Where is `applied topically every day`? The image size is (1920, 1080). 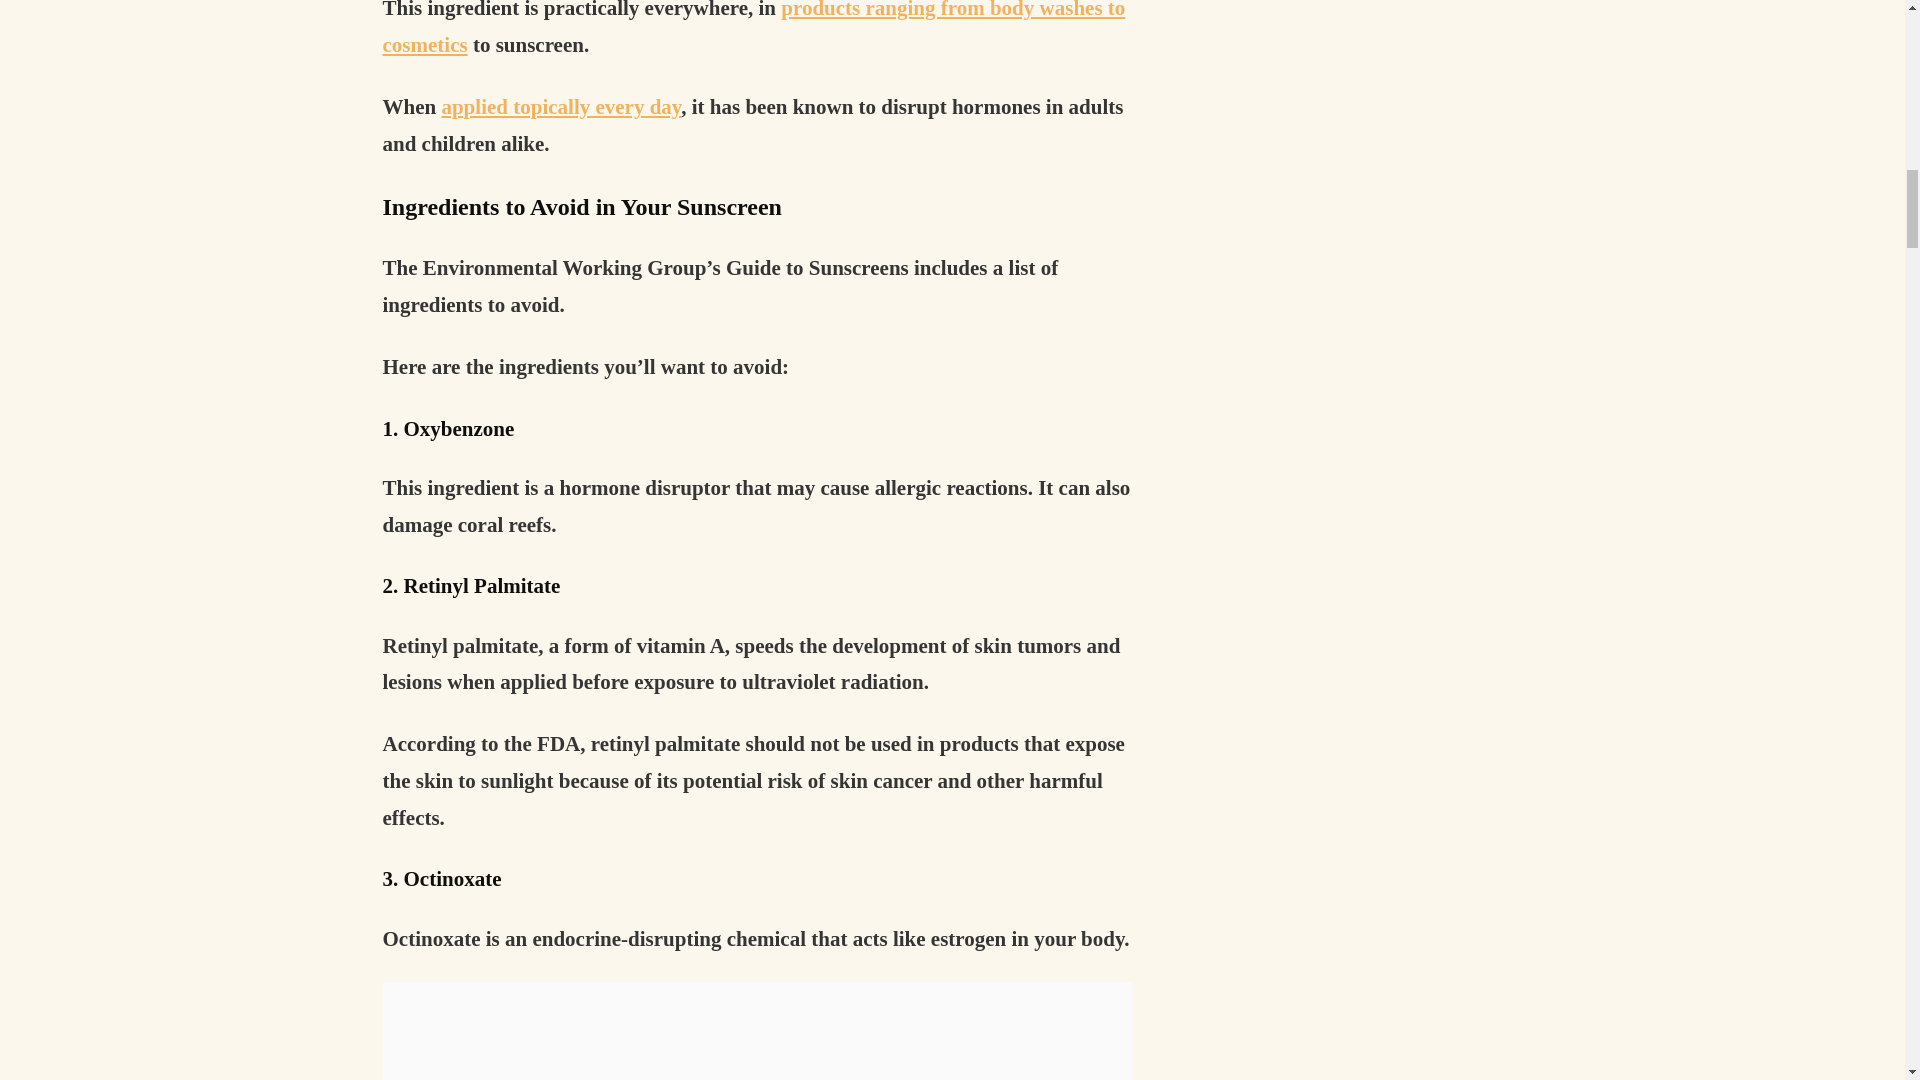 applied topically every day is located at coordinates (561, 106).